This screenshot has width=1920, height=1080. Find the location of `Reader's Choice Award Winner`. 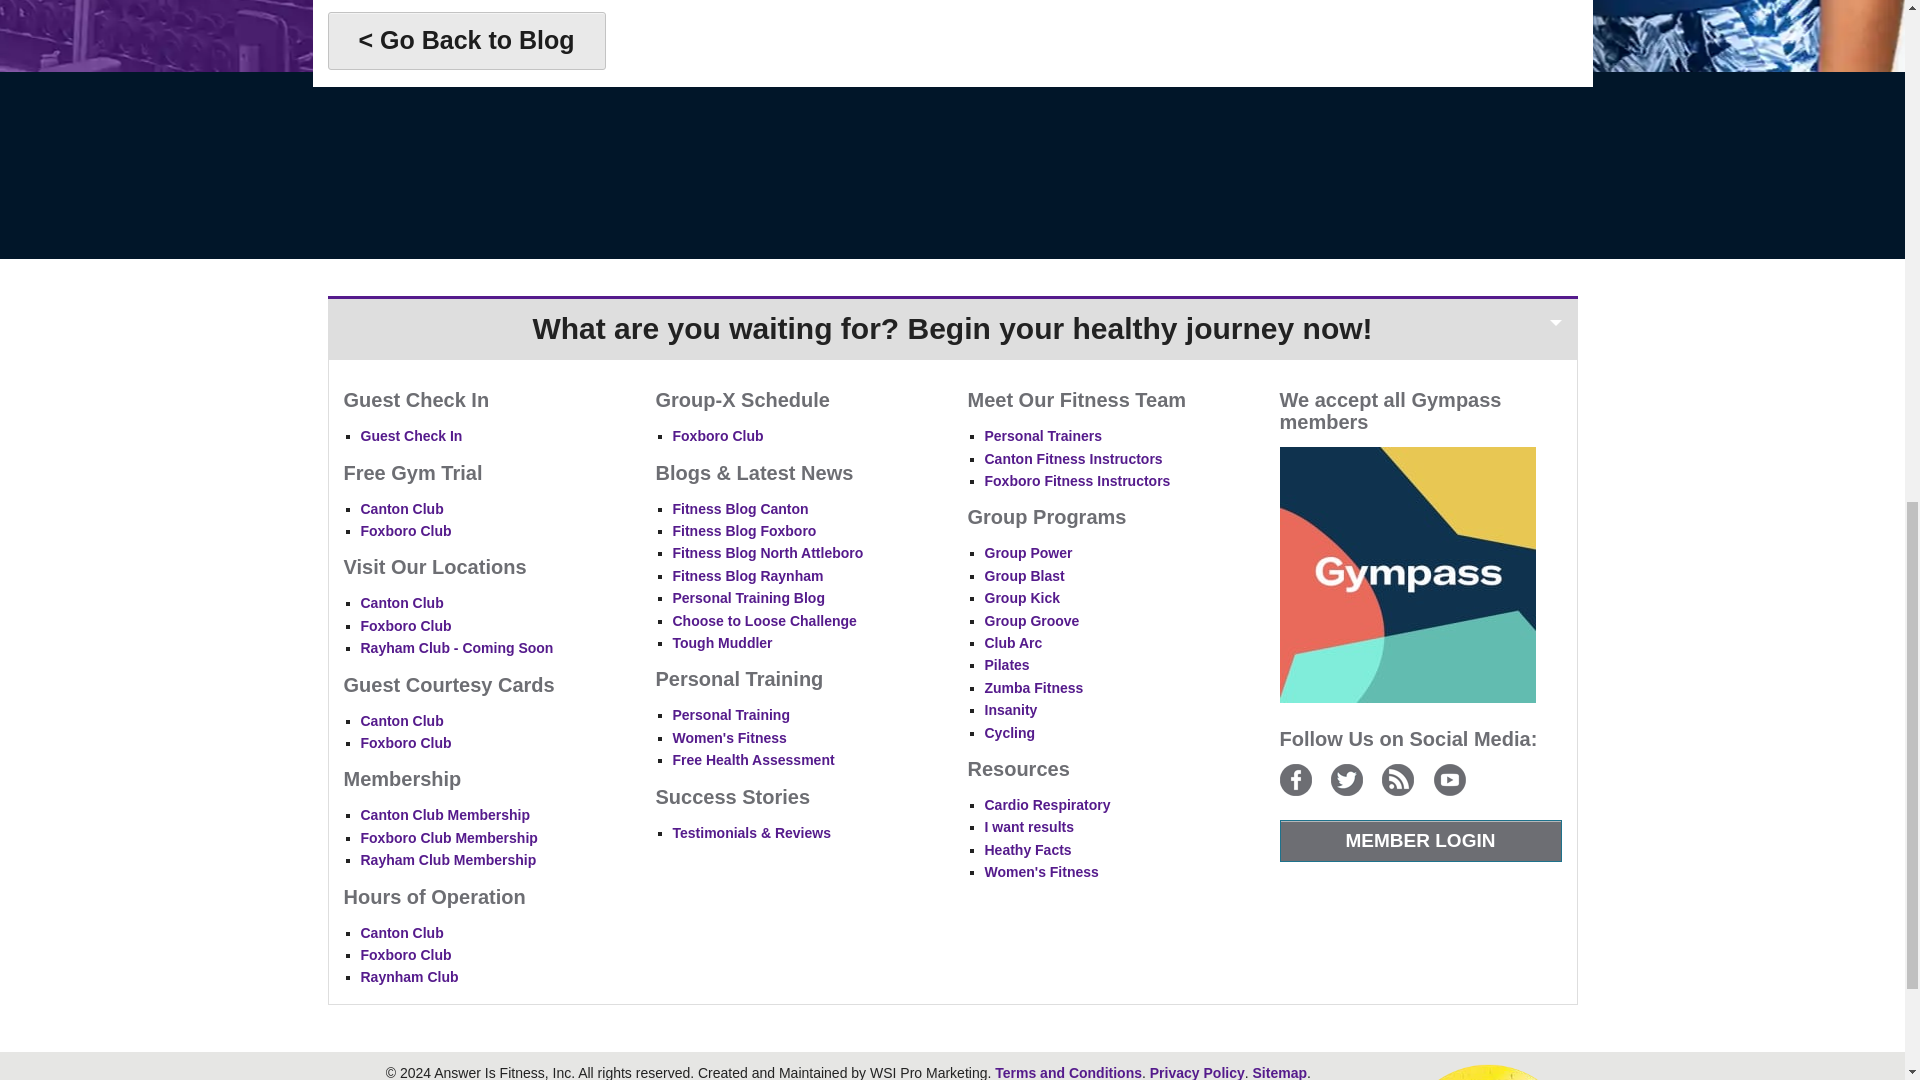

Reader's Choice Award Winner is located at coordinates (1488, 1070).